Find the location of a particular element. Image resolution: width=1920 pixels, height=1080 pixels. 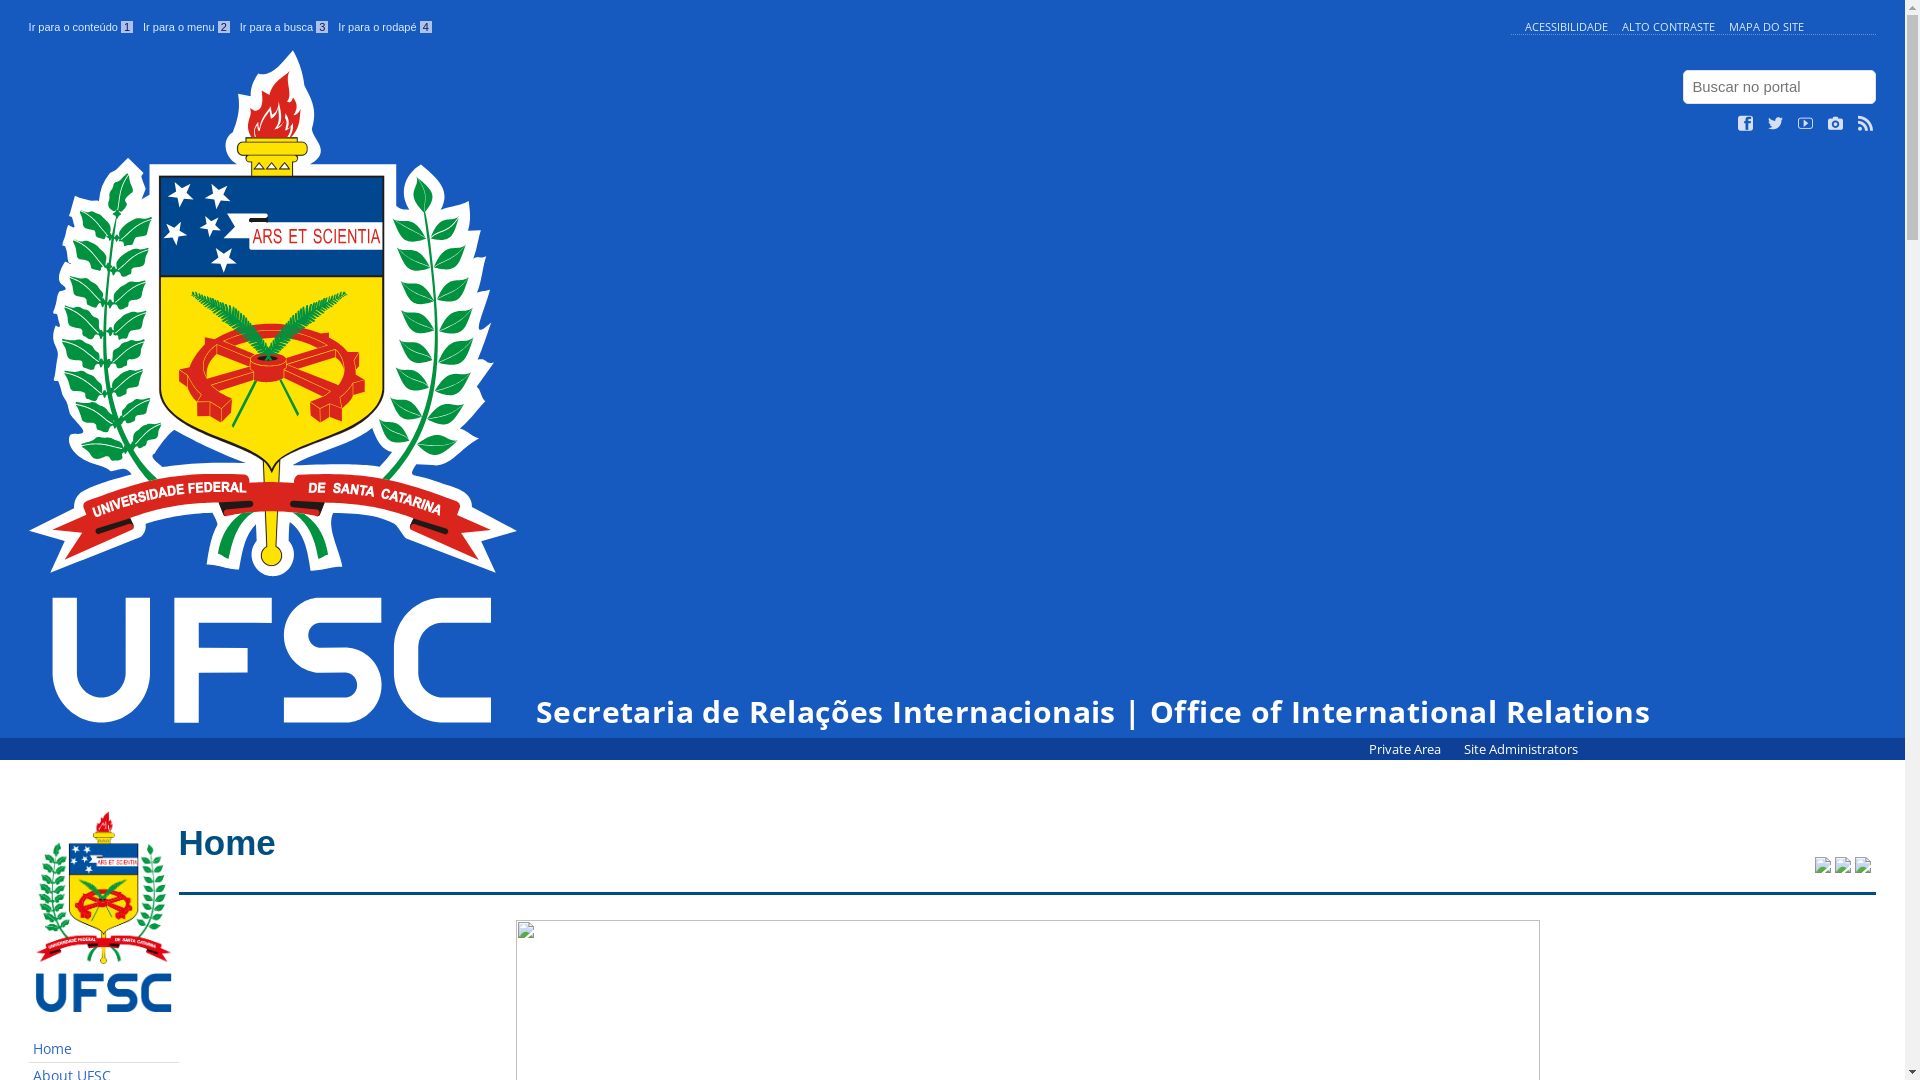

Ir para o menu 2 is located at coordinates (186, 27).